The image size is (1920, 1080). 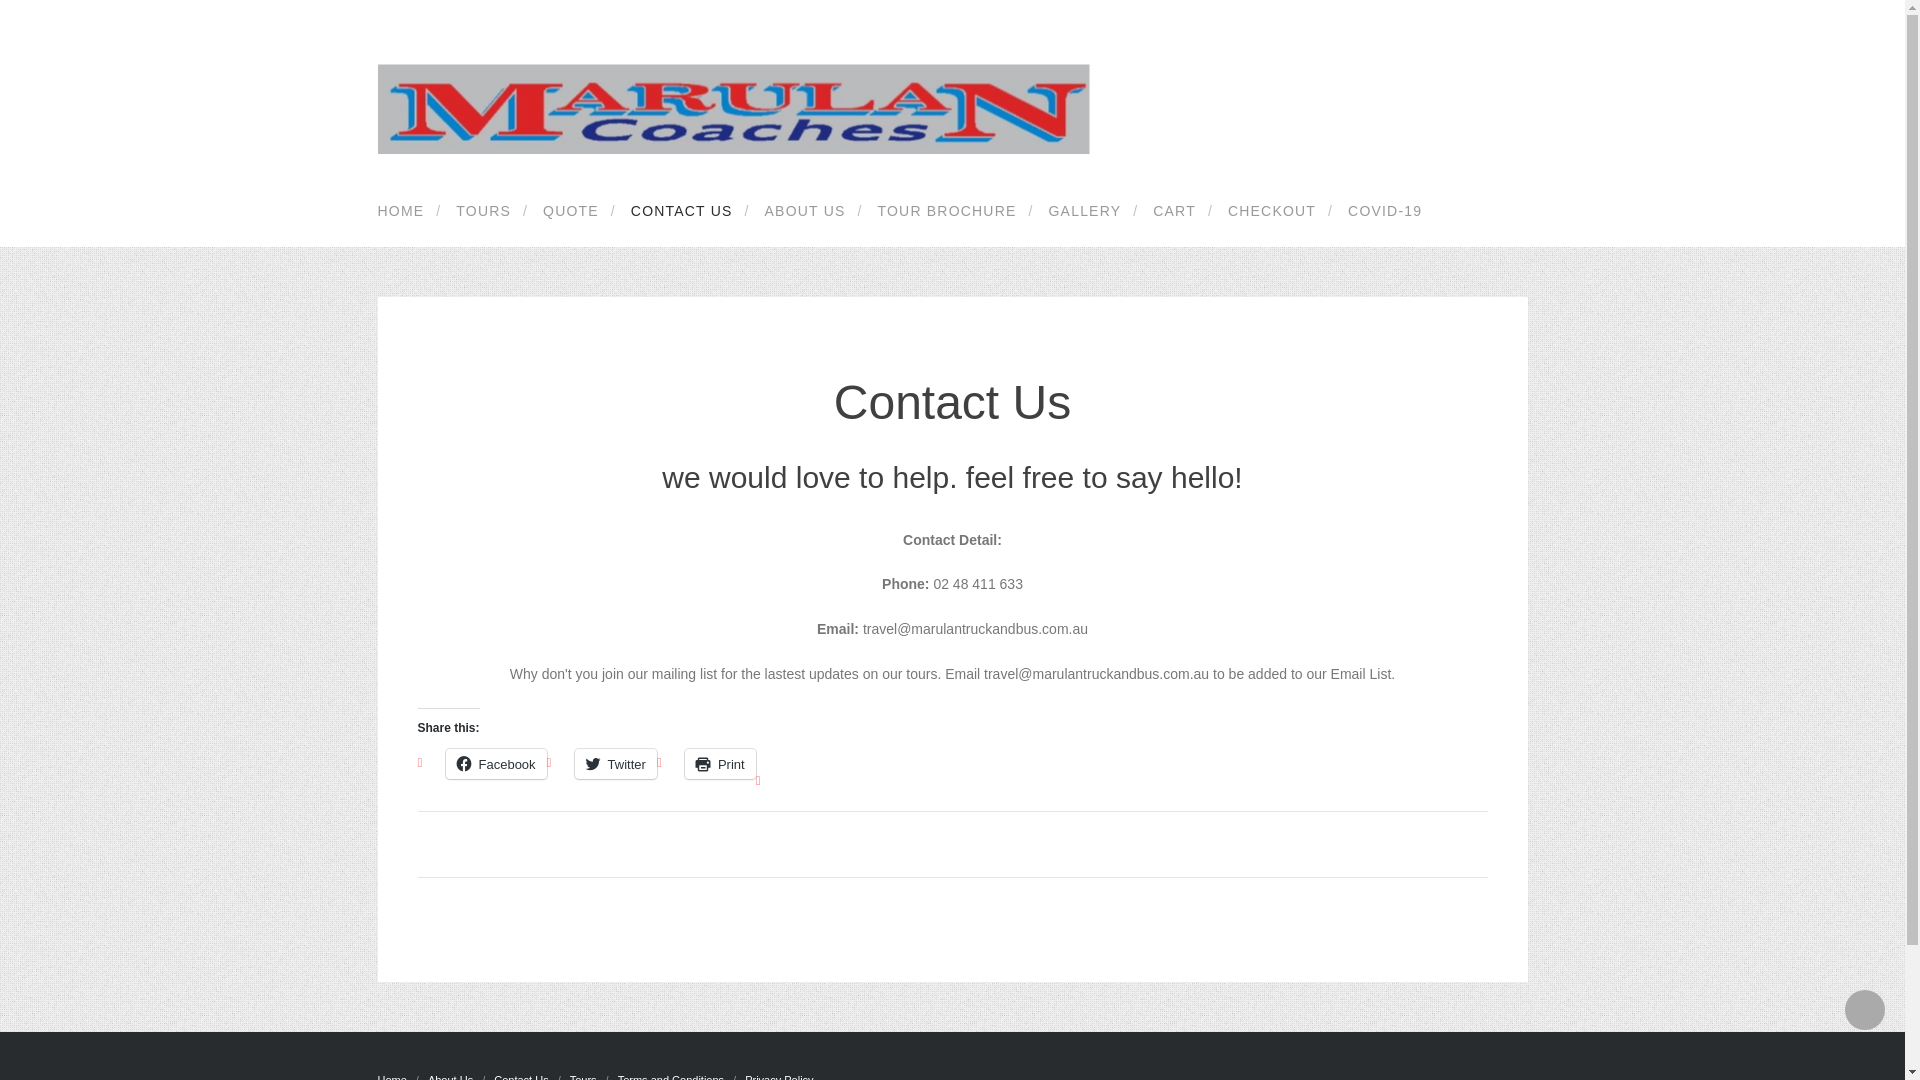 What do you see at coordinates (408, 211) in the screenshot?
I see `HOME` at bounding box center [408, 211].